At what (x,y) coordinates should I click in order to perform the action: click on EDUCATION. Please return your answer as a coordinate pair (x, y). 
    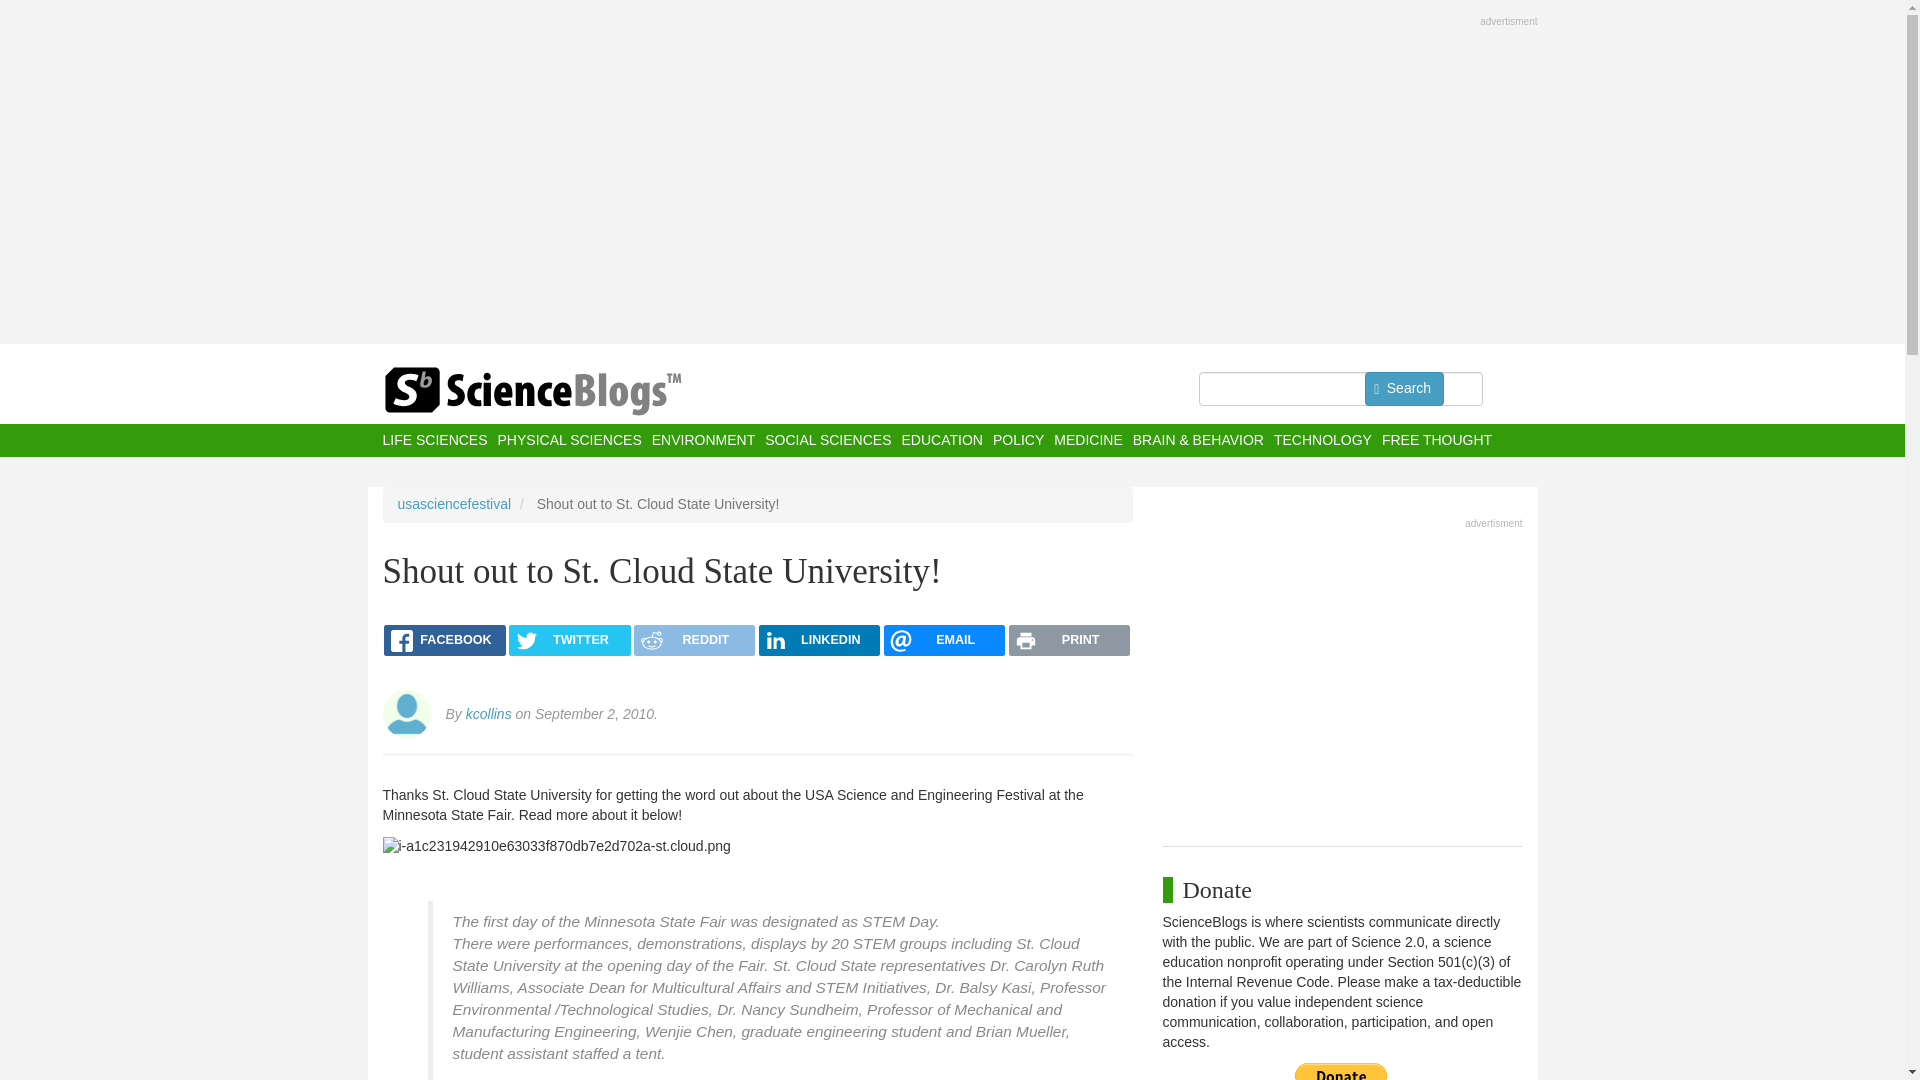
    Looking at the image, I should click on (940, 440).